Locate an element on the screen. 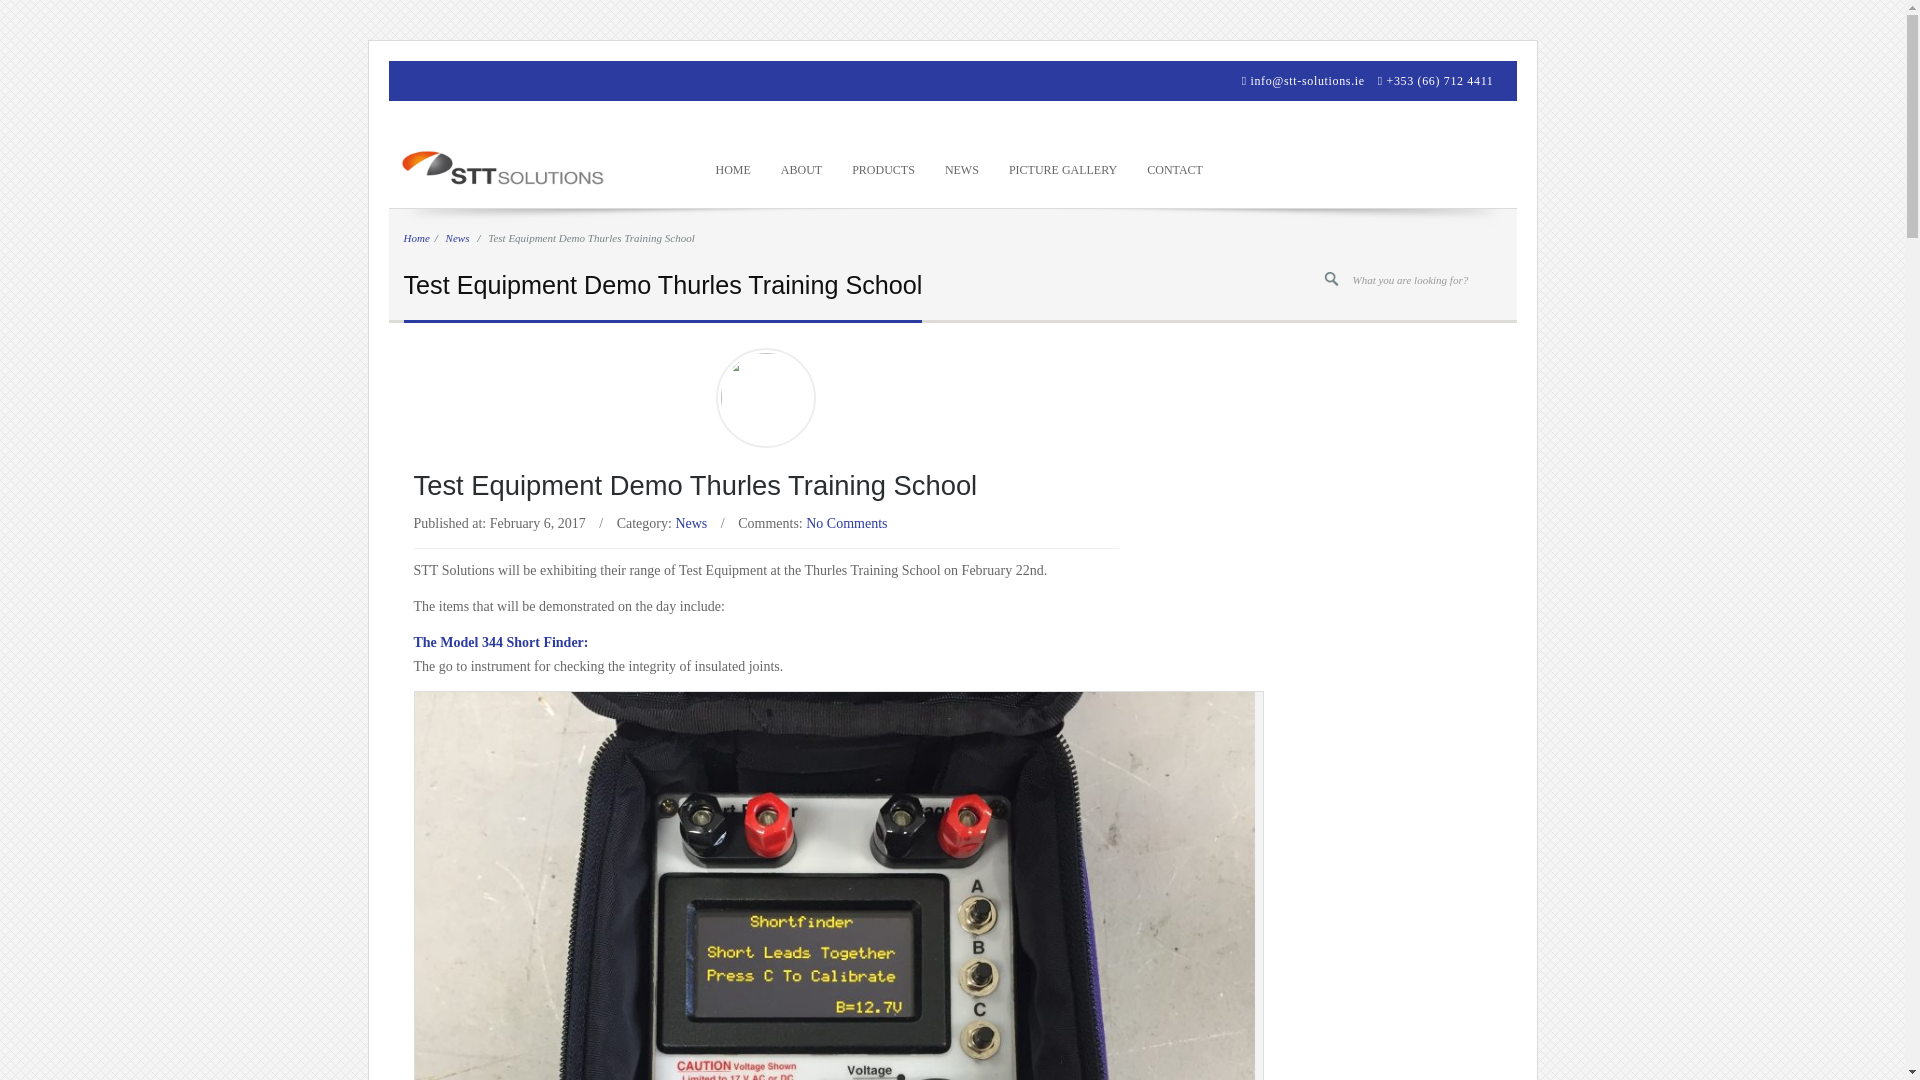 The width and height of the screenshot is (1920, 1080). NEWS is located at coordinates (962, 168).